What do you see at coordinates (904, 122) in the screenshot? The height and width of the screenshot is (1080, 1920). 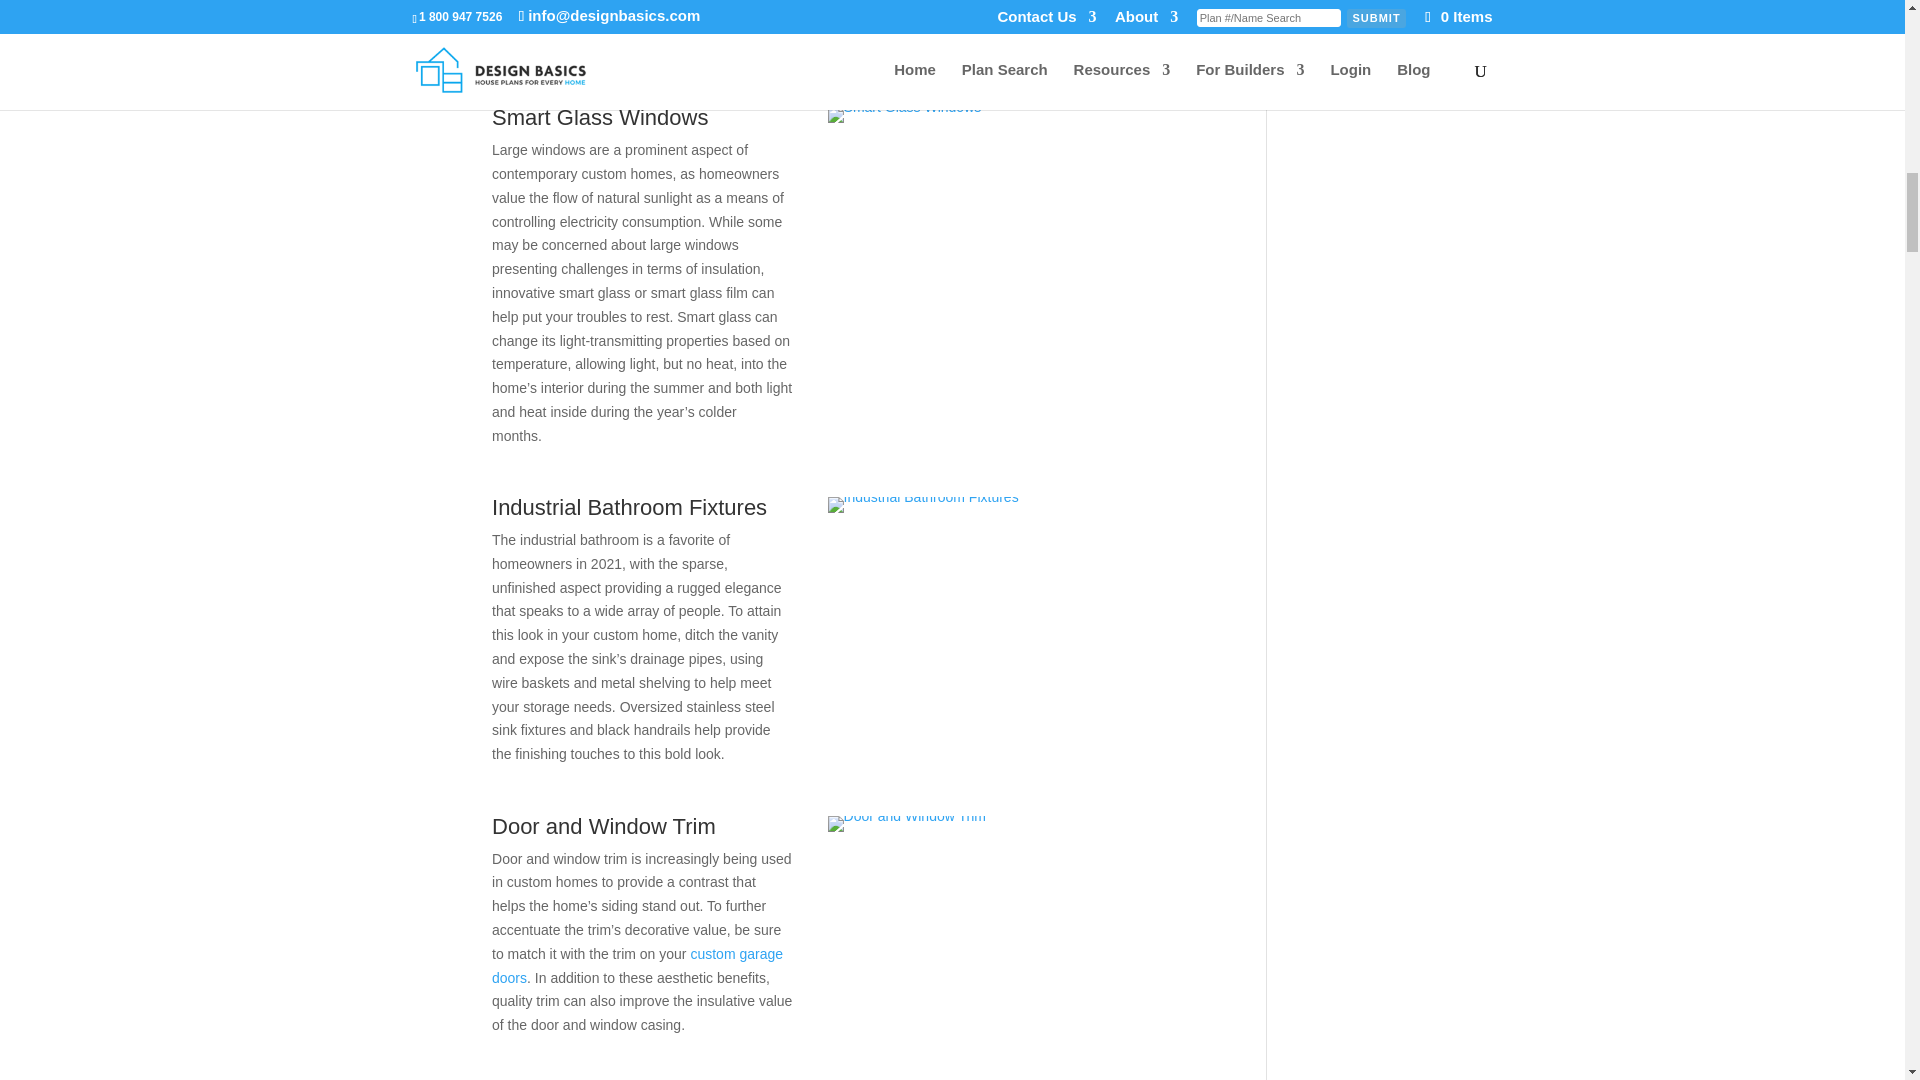 I see `Smart Glass Windows` at bounding box center [904, 122].